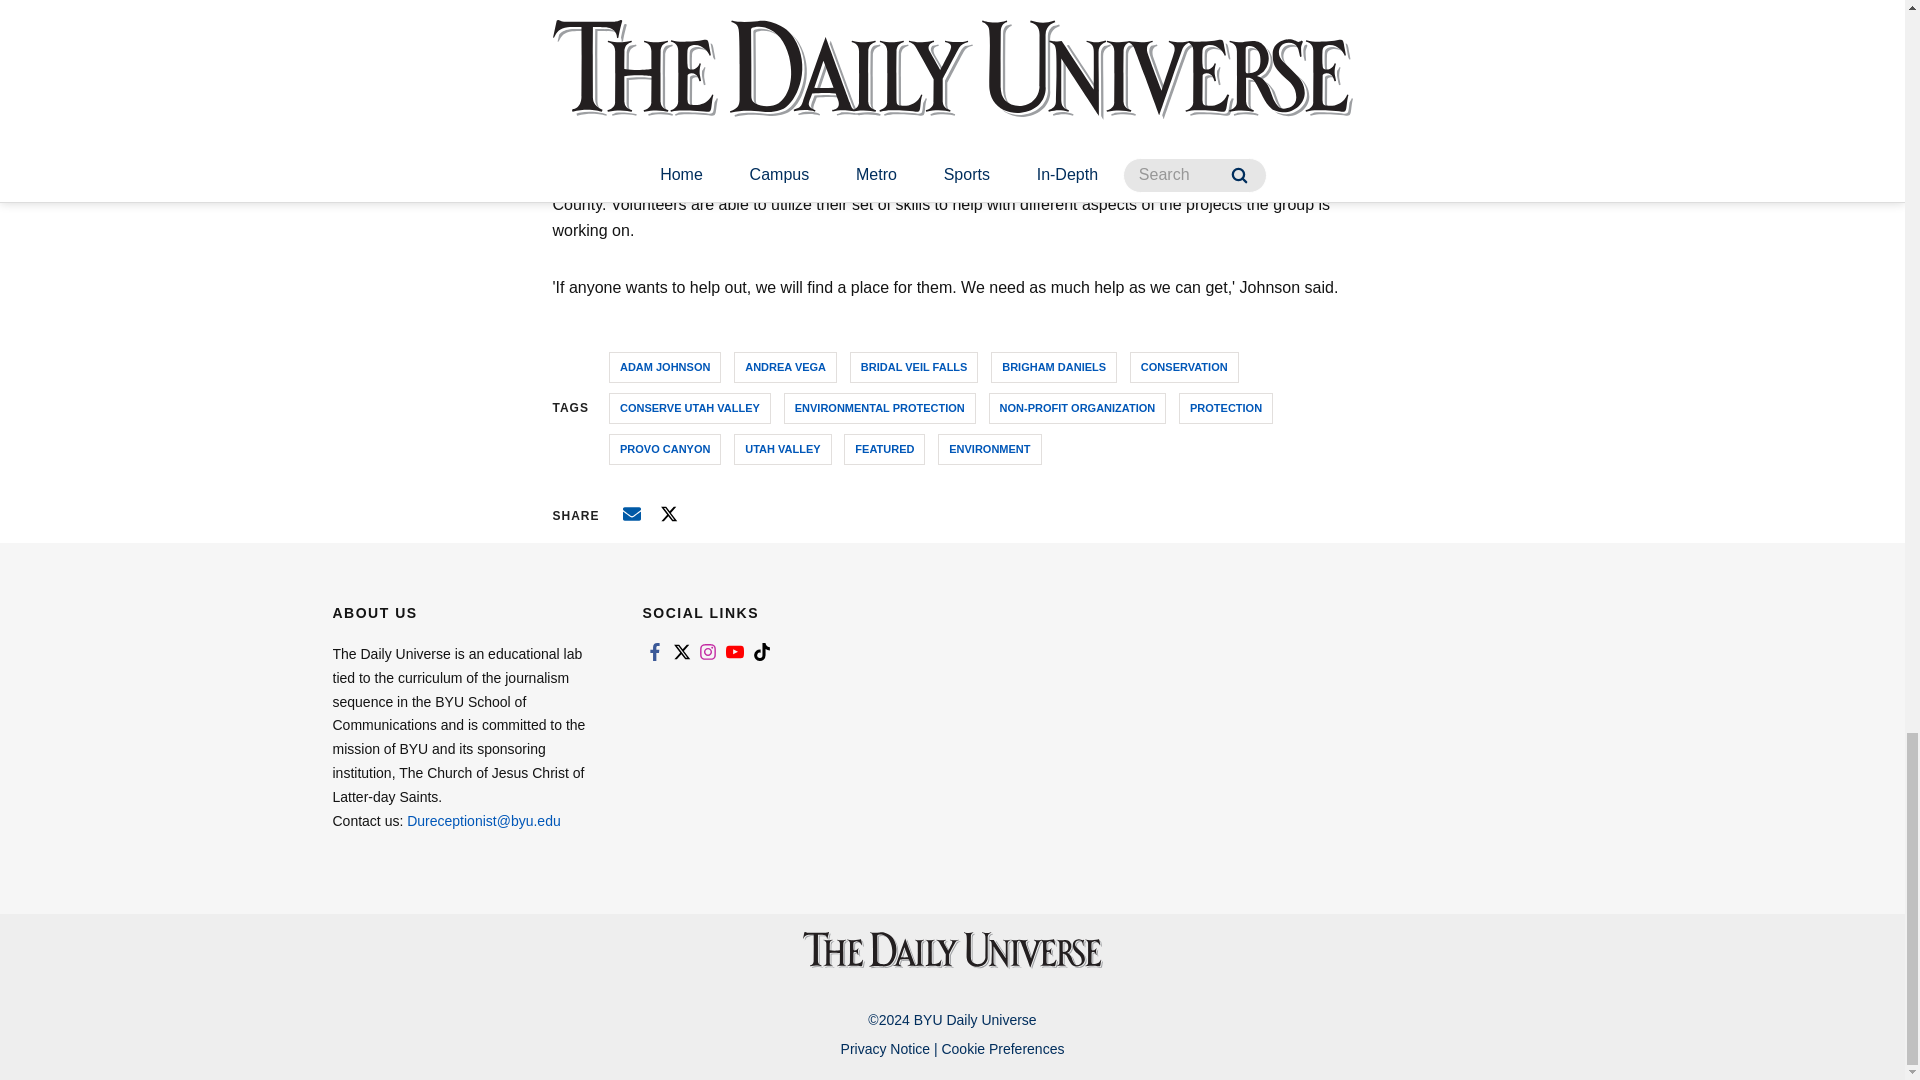  Describe the element at coordinates (708, 651) in the screenshot. I see `Link to instagram` at that location.